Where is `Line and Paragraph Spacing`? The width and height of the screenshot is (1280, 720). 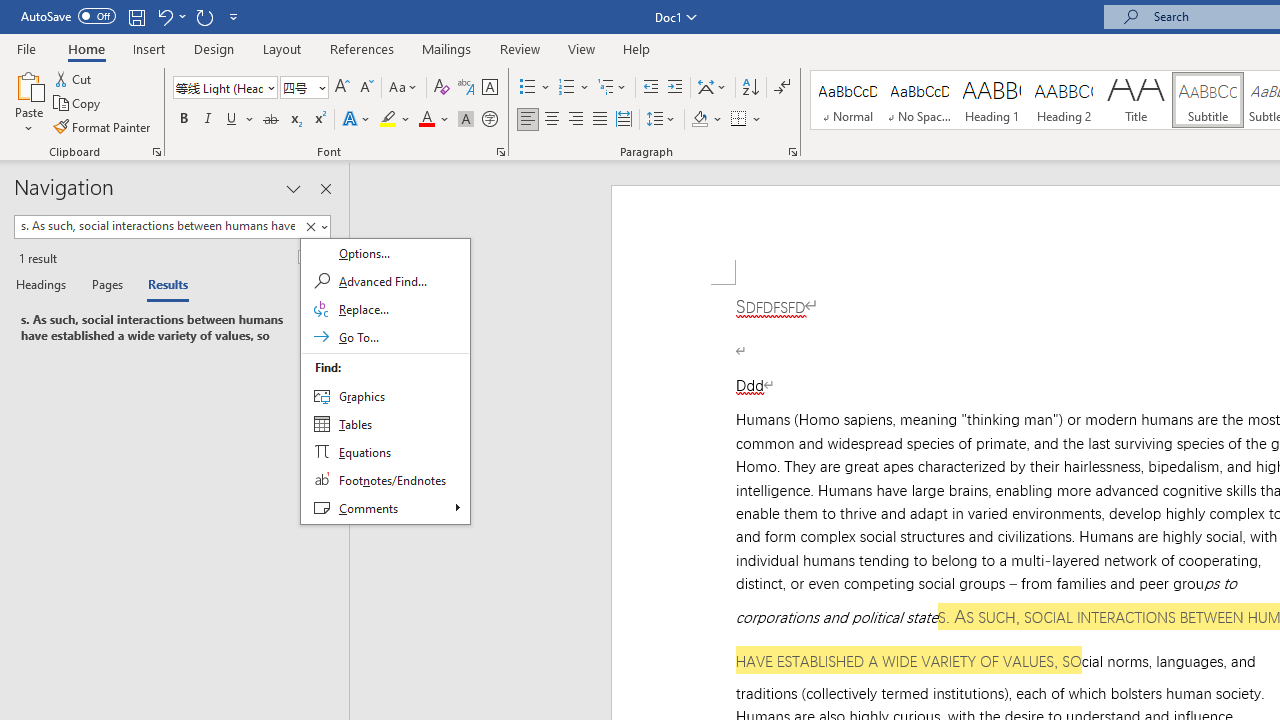 Line and Paragraph Spacing is located at coordinates (661, 120).